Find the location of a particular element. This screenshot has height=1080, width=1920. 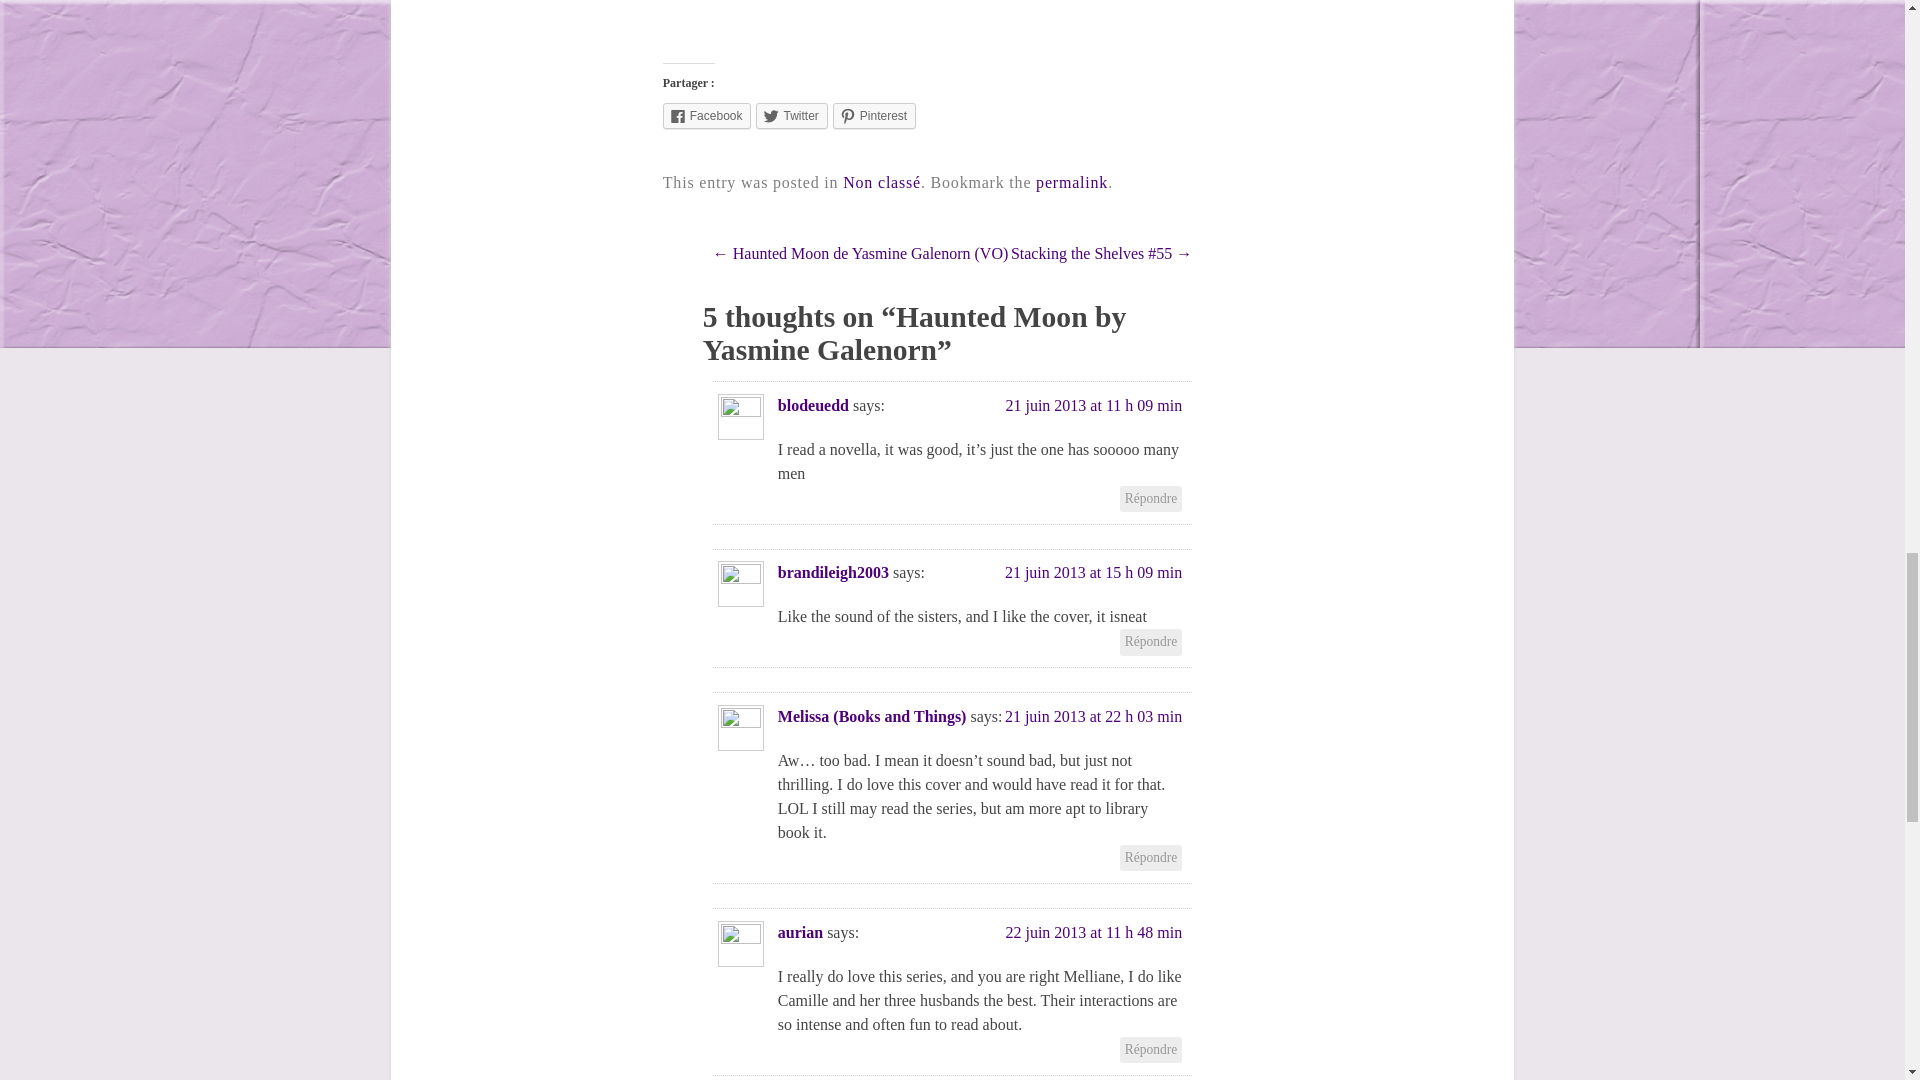

permalink is located at coordinates (1072, 182).